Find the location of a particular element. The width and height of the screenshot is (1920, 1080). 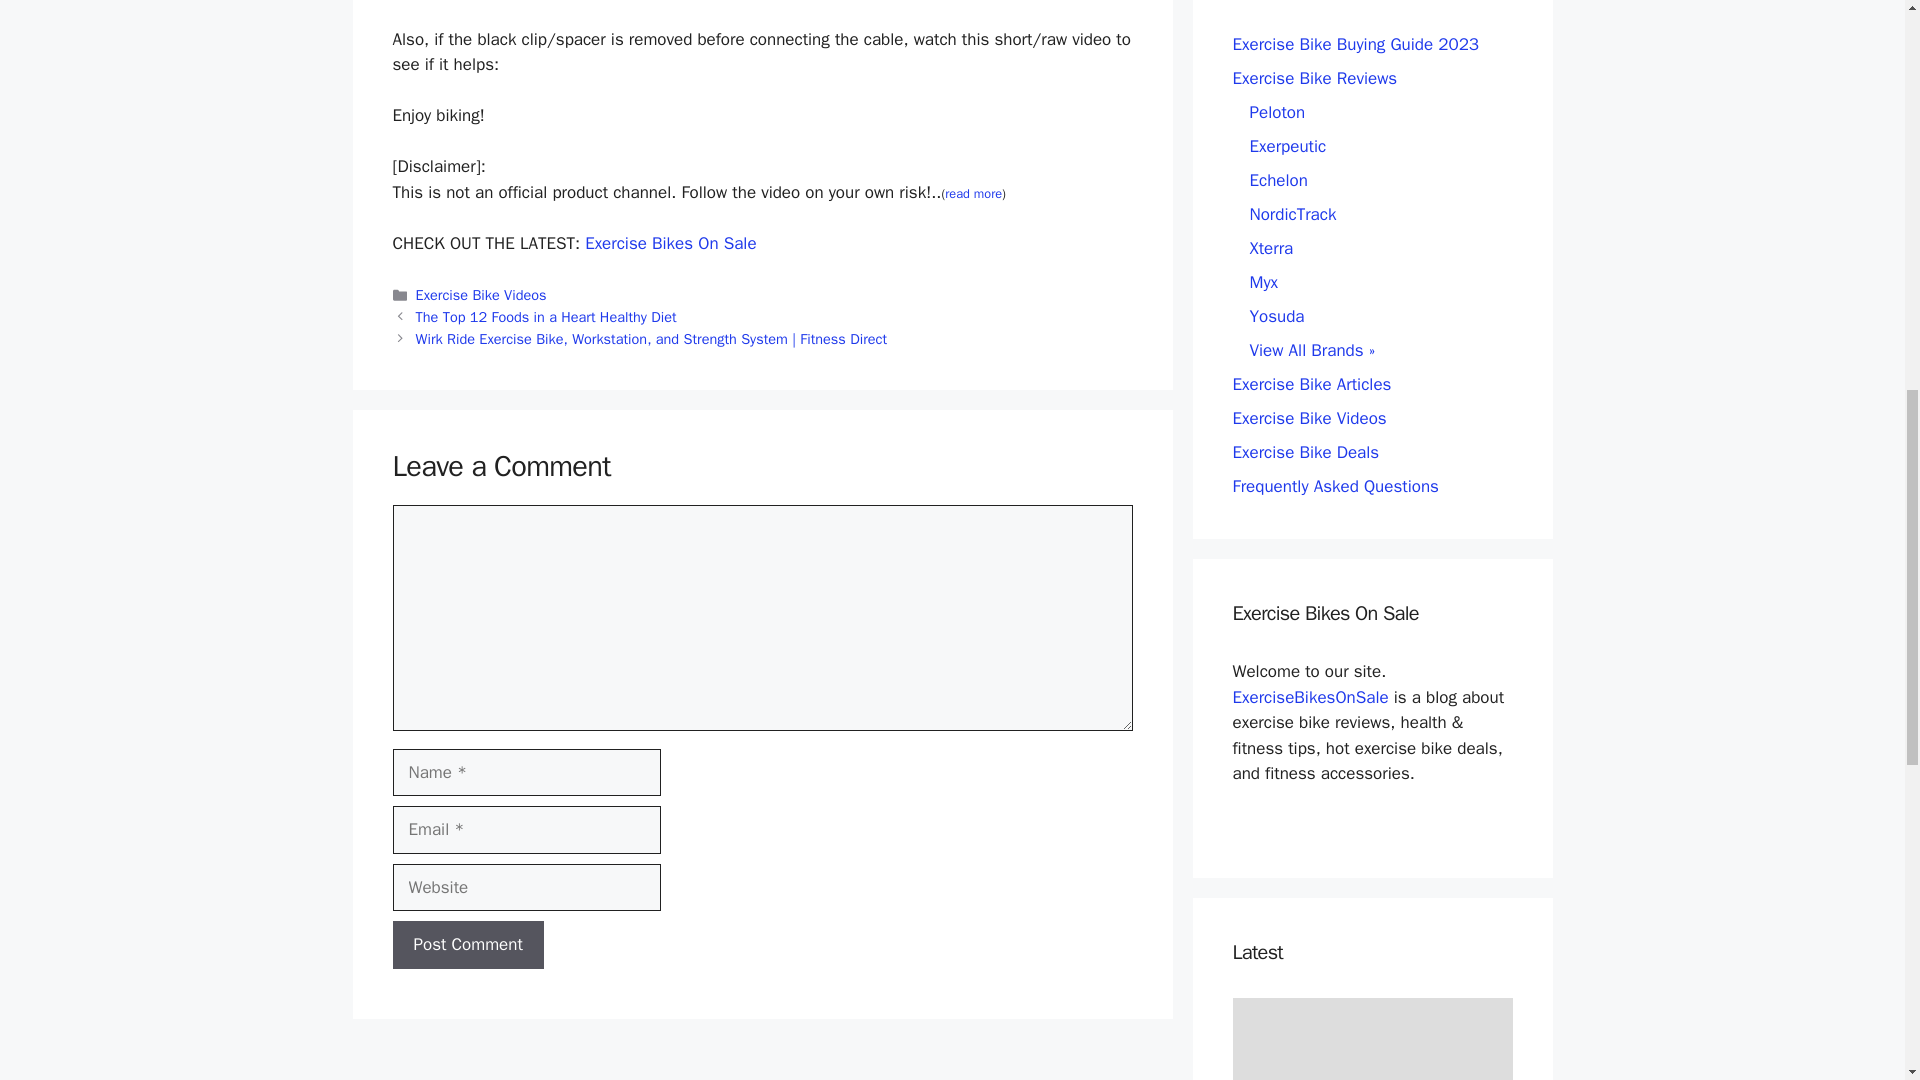

Exercise Bikes On Sale is located at coordinates (670, 243).